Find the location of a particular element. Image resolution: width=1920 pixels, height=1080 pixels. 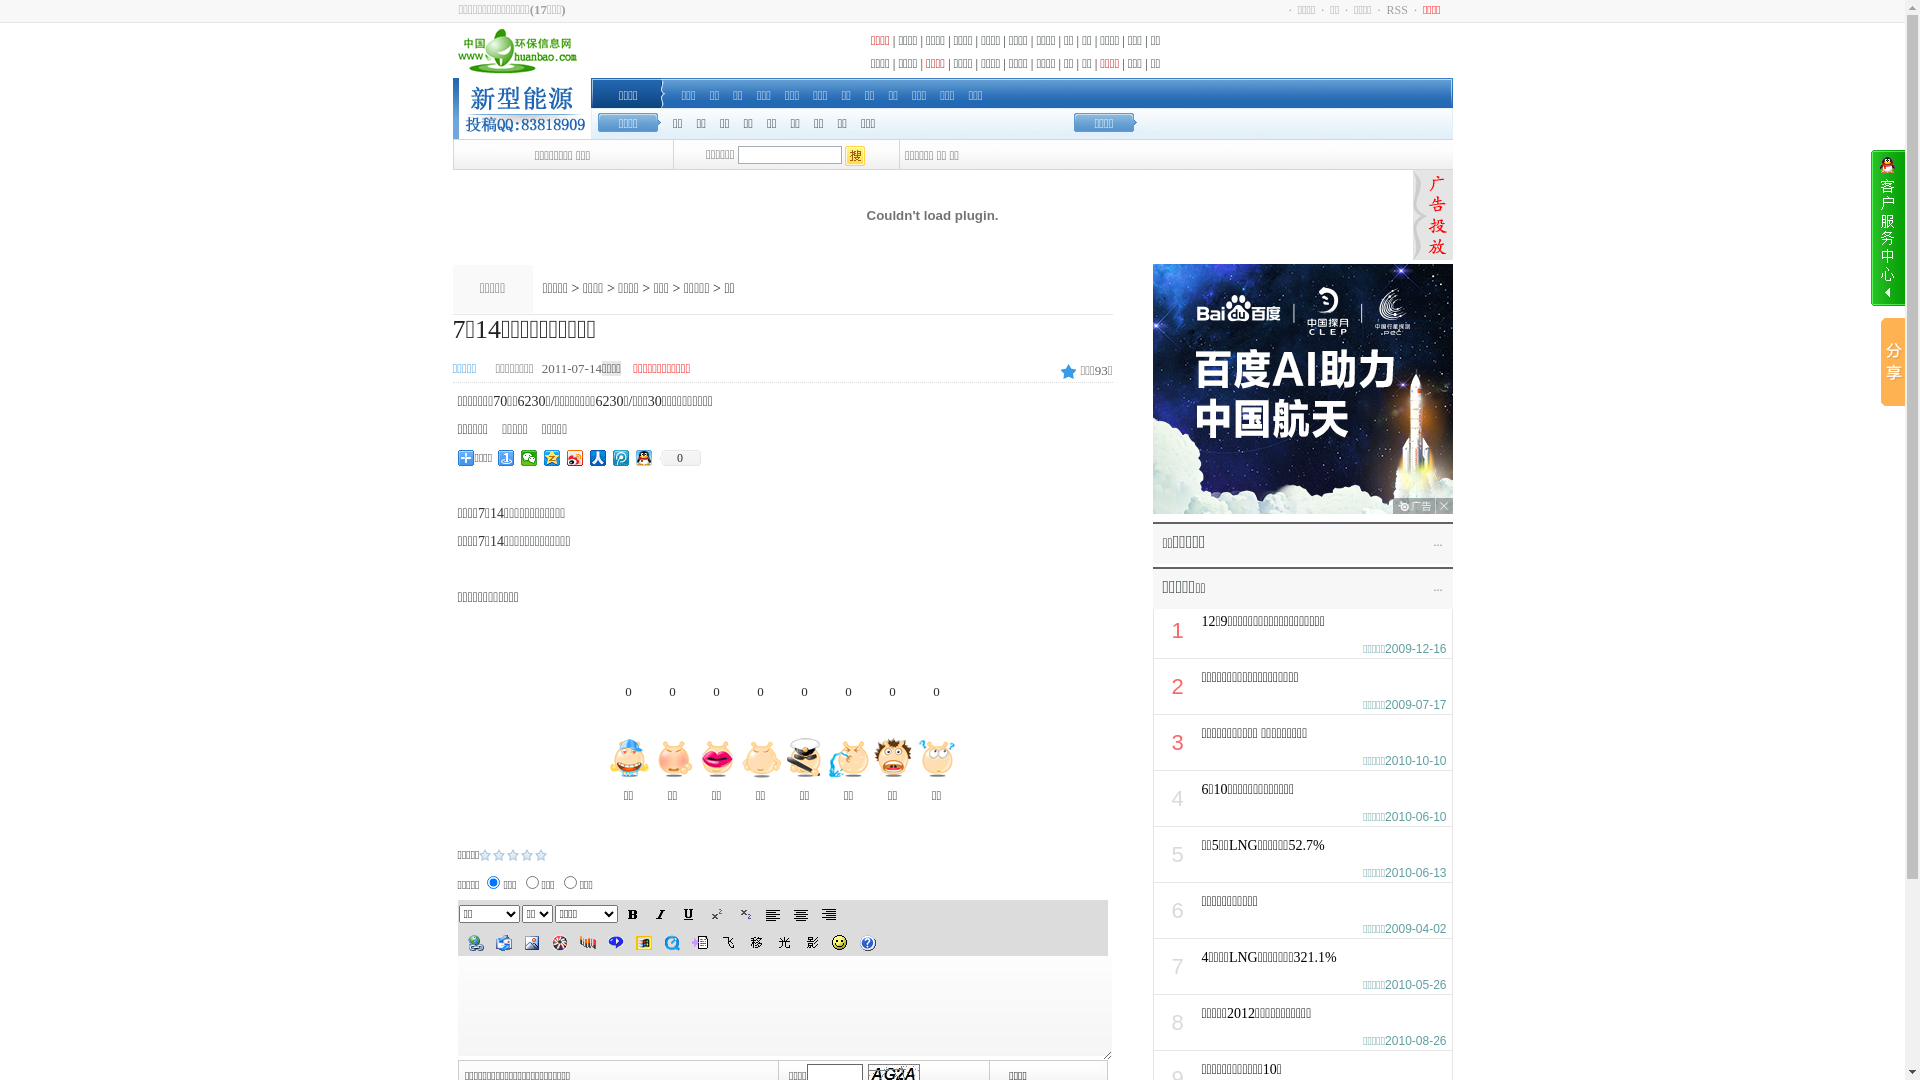

4 is located at coordinates (527, 854).